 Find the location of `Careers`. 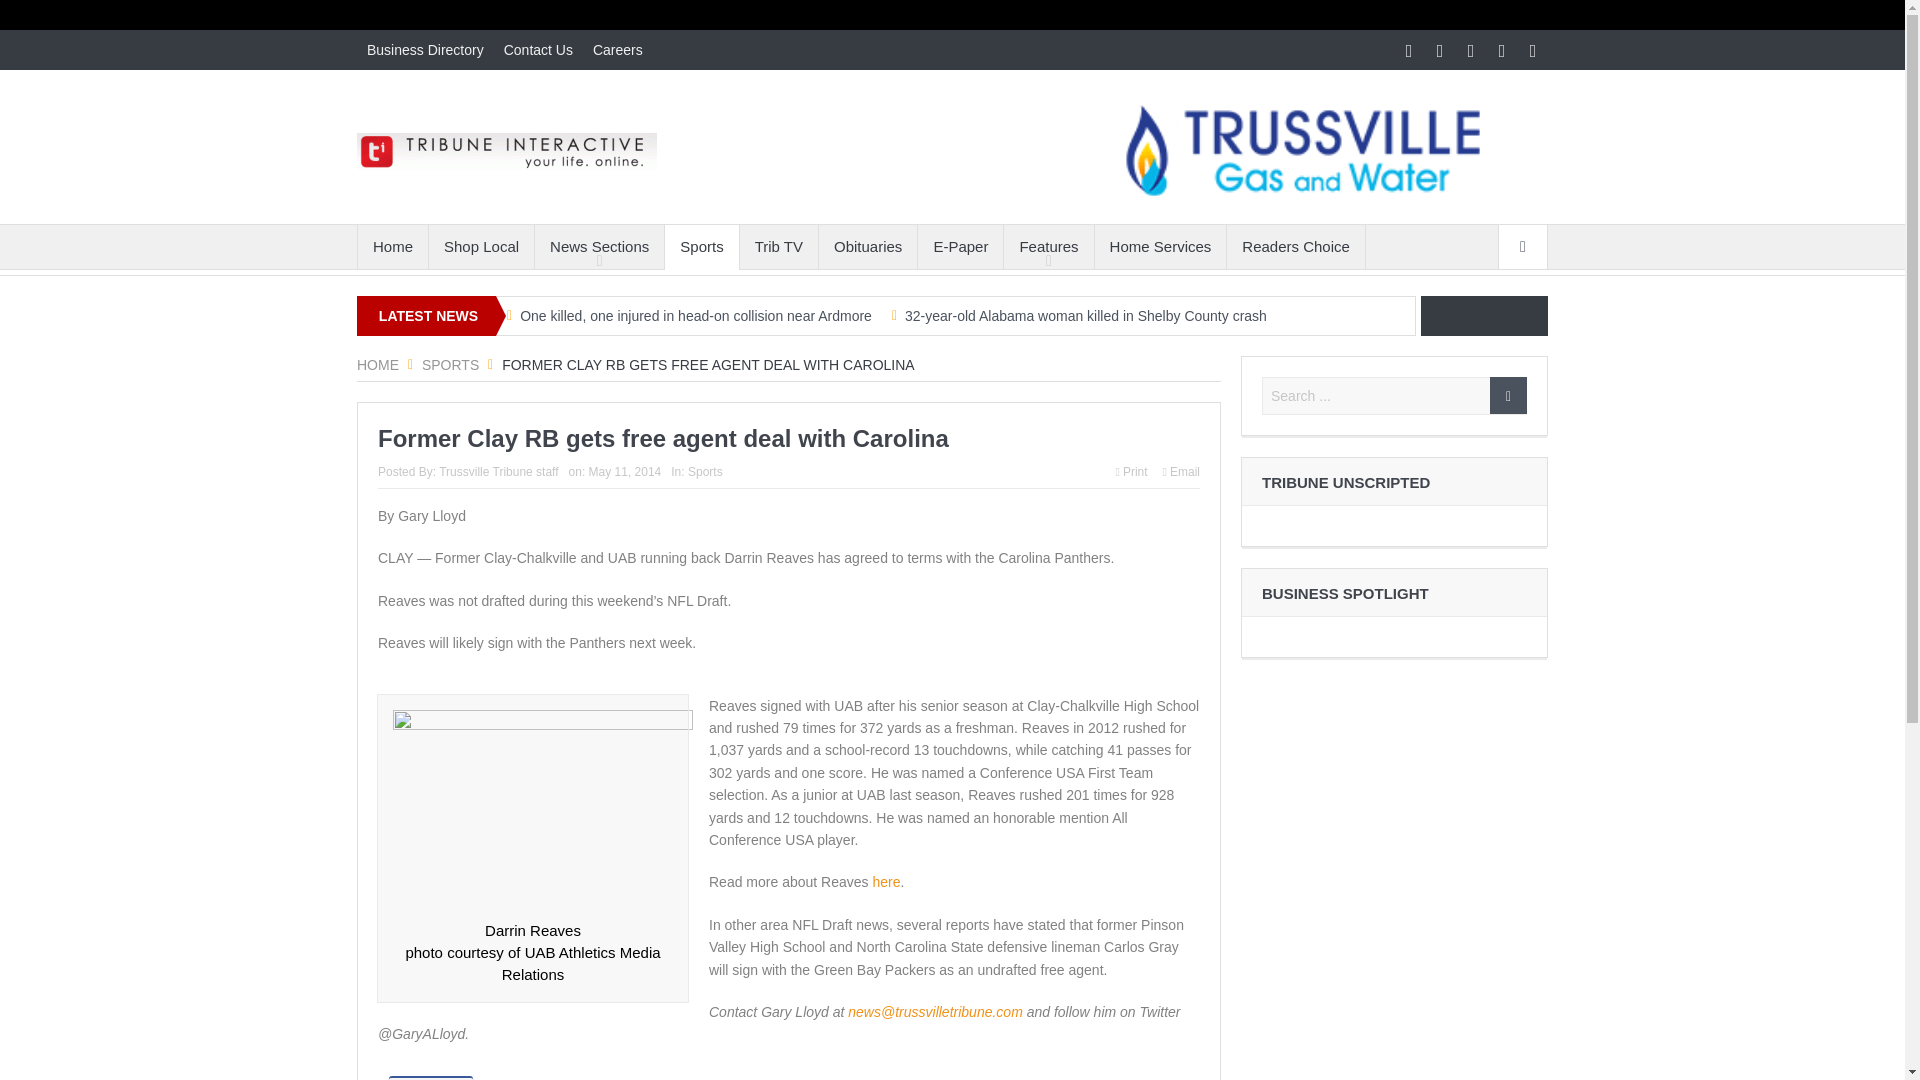

Careers is located at coordinates (618, 50).